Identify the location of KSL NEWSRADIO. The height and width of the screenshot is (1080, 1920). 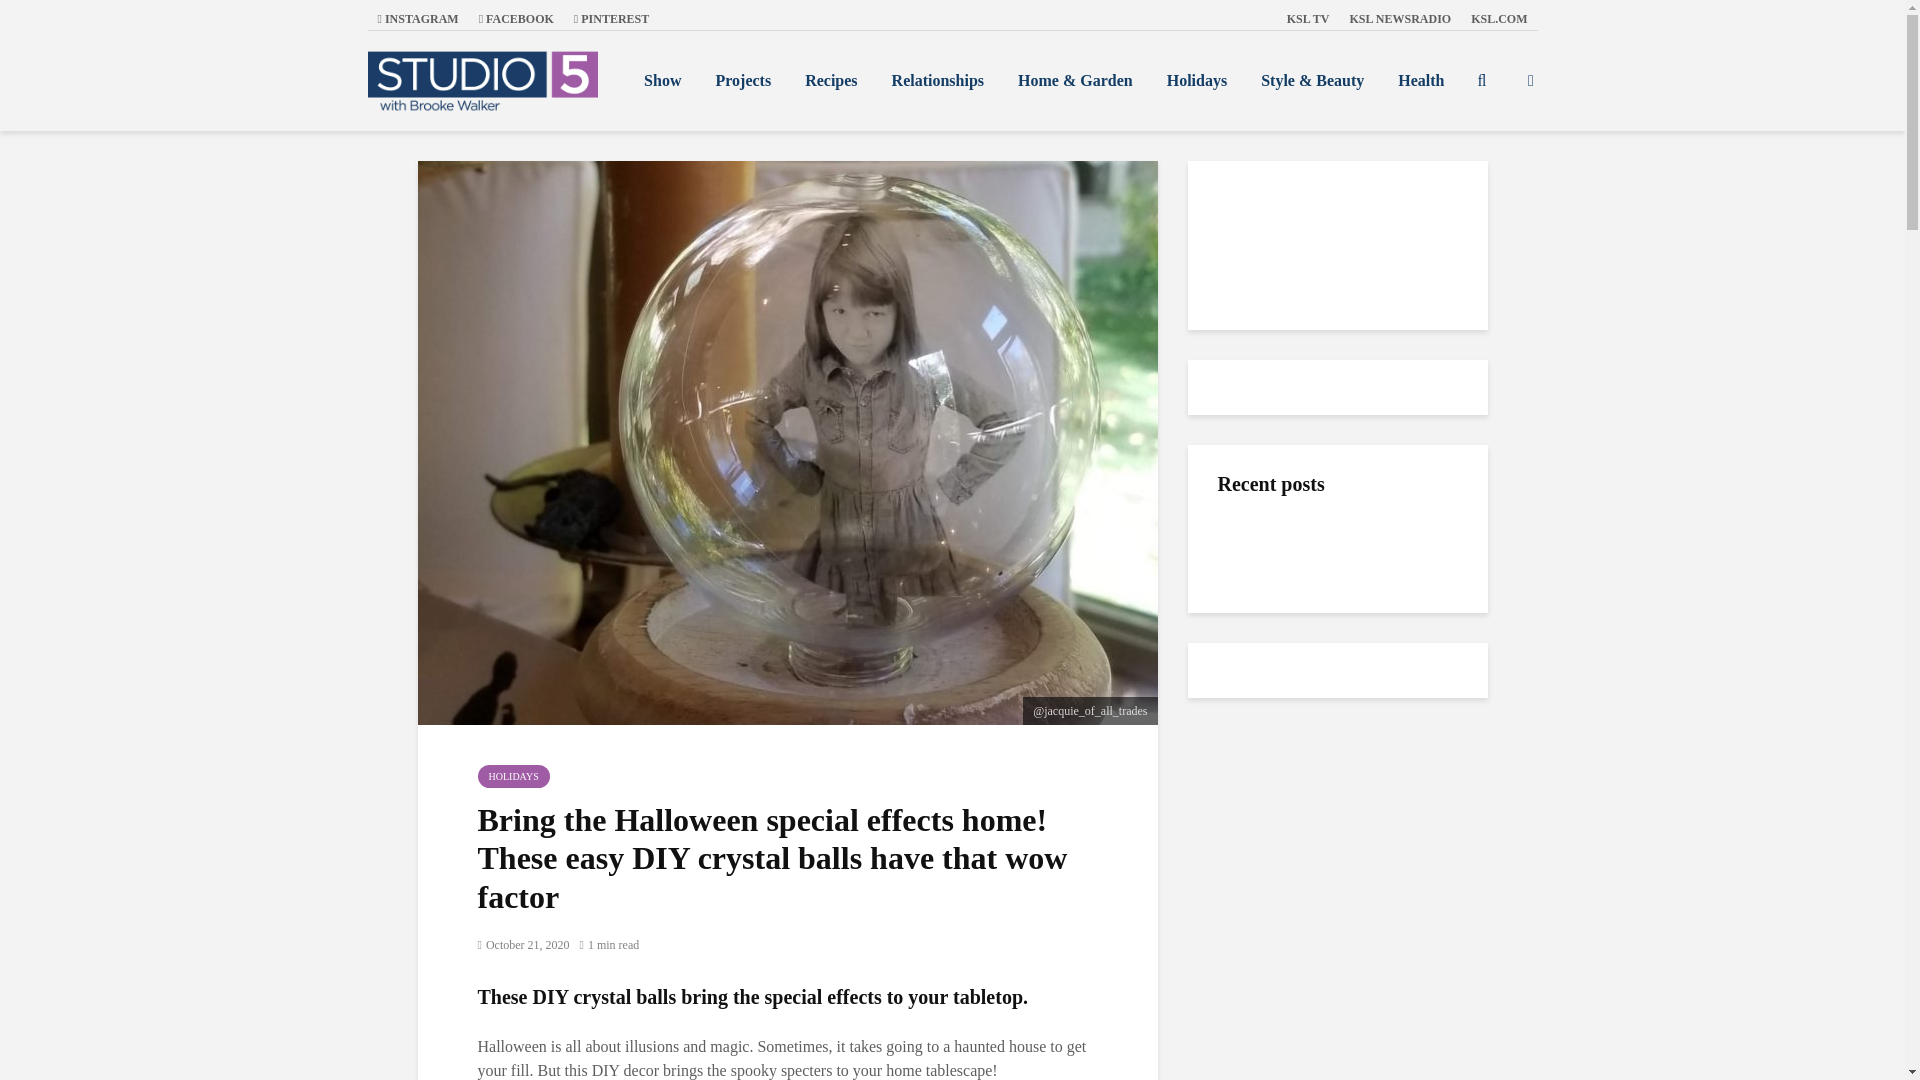
(1400, 18).